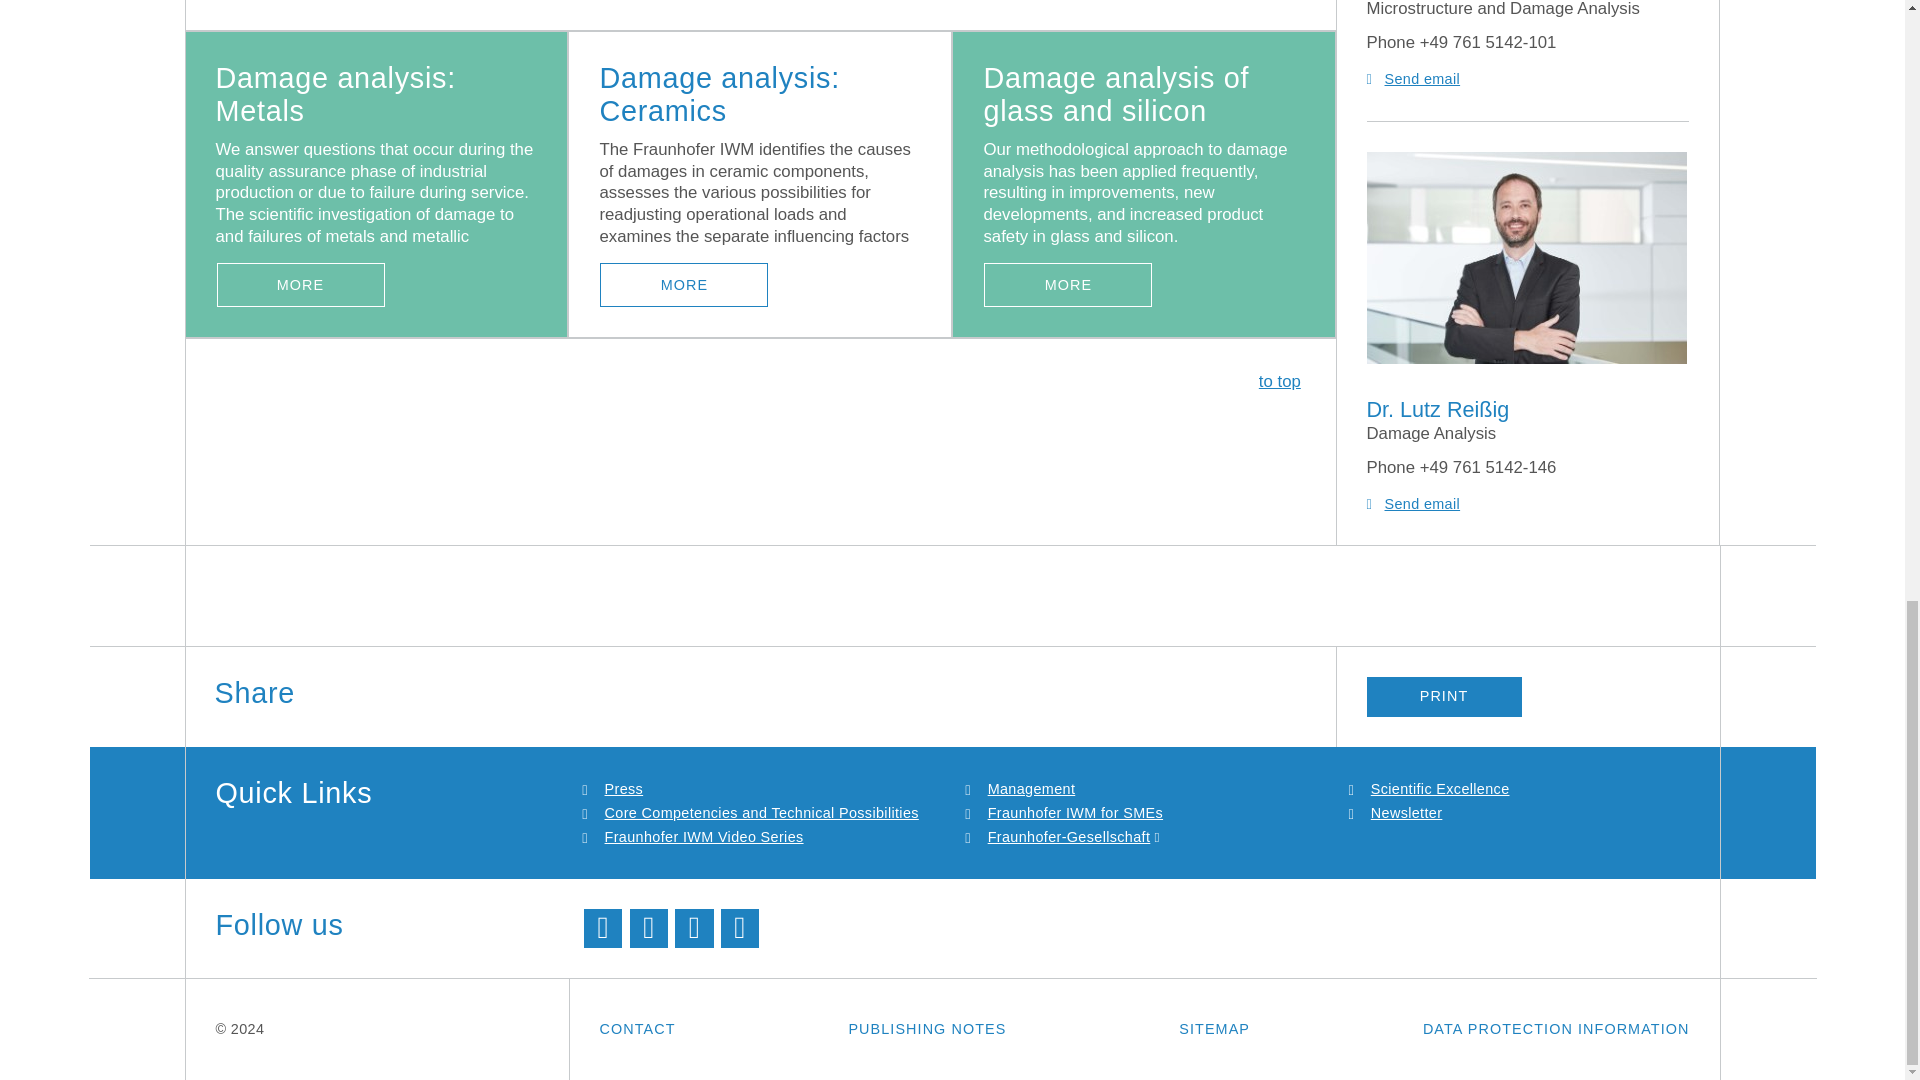  What do you see at coordinates (684, 284) in the screenshot?
I see `More Information` at bounding box center [684, 284].